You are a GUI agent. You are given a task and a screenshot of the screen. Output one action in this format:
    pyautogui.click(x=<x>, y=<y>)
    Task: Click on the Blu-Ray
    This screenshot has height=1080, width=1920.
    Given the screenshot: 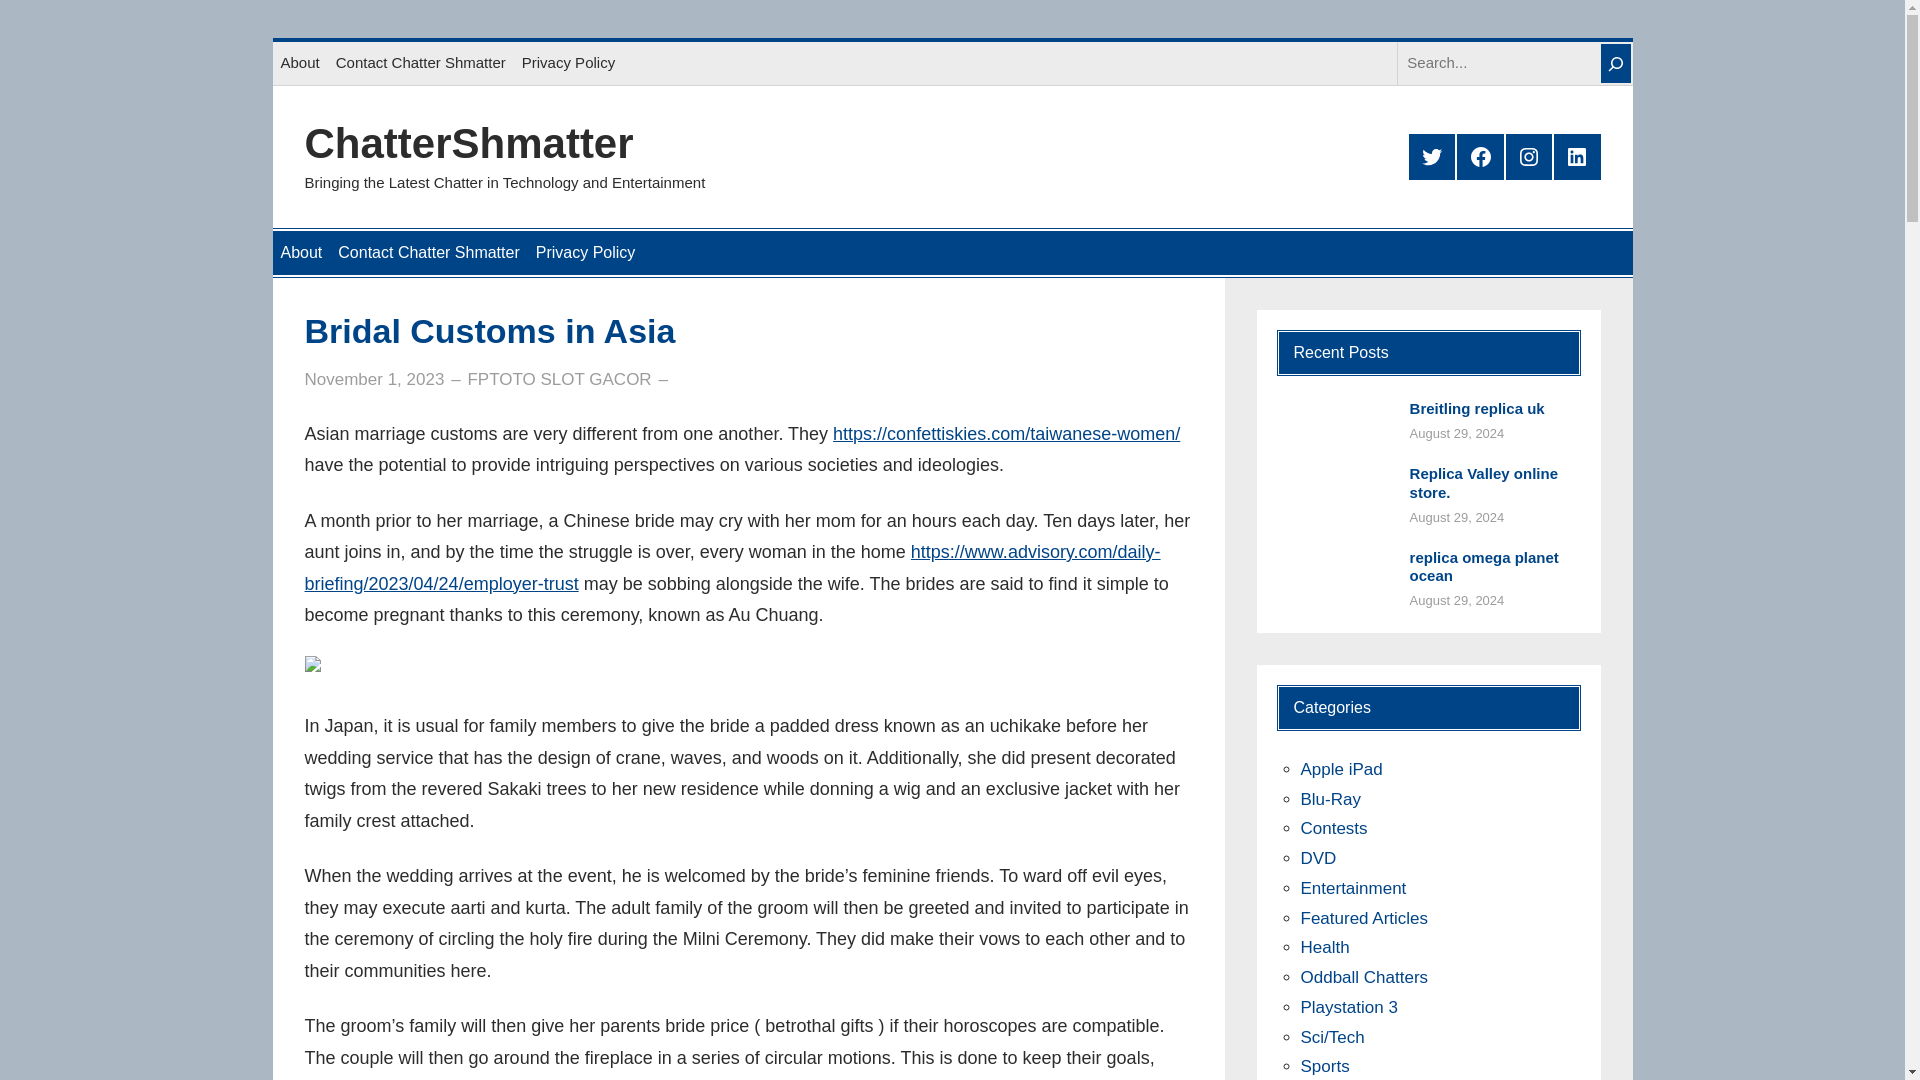 What is the action you would take?
    pyautogui.click(x=1329, y=798)
    